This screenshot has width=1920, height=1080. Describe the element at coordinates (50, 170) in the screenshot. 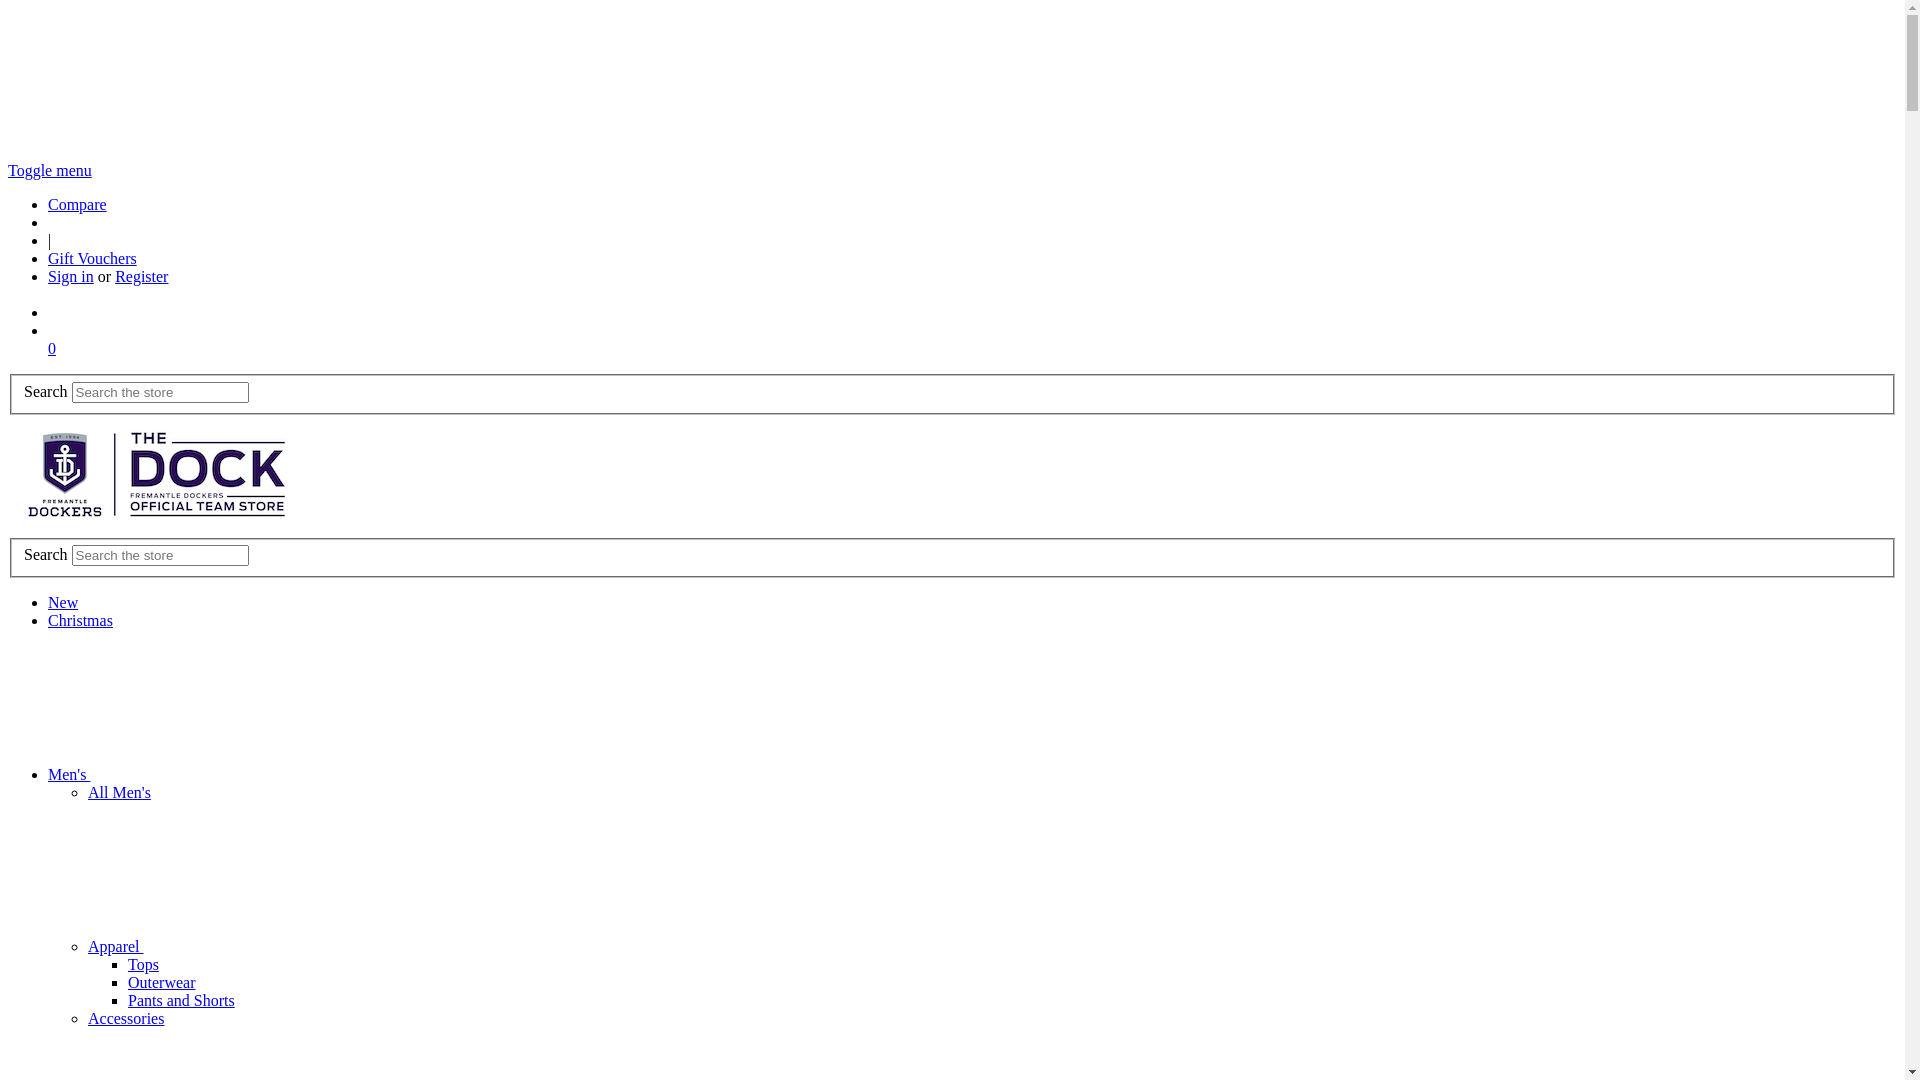

I see `Toggle menu` at that location.